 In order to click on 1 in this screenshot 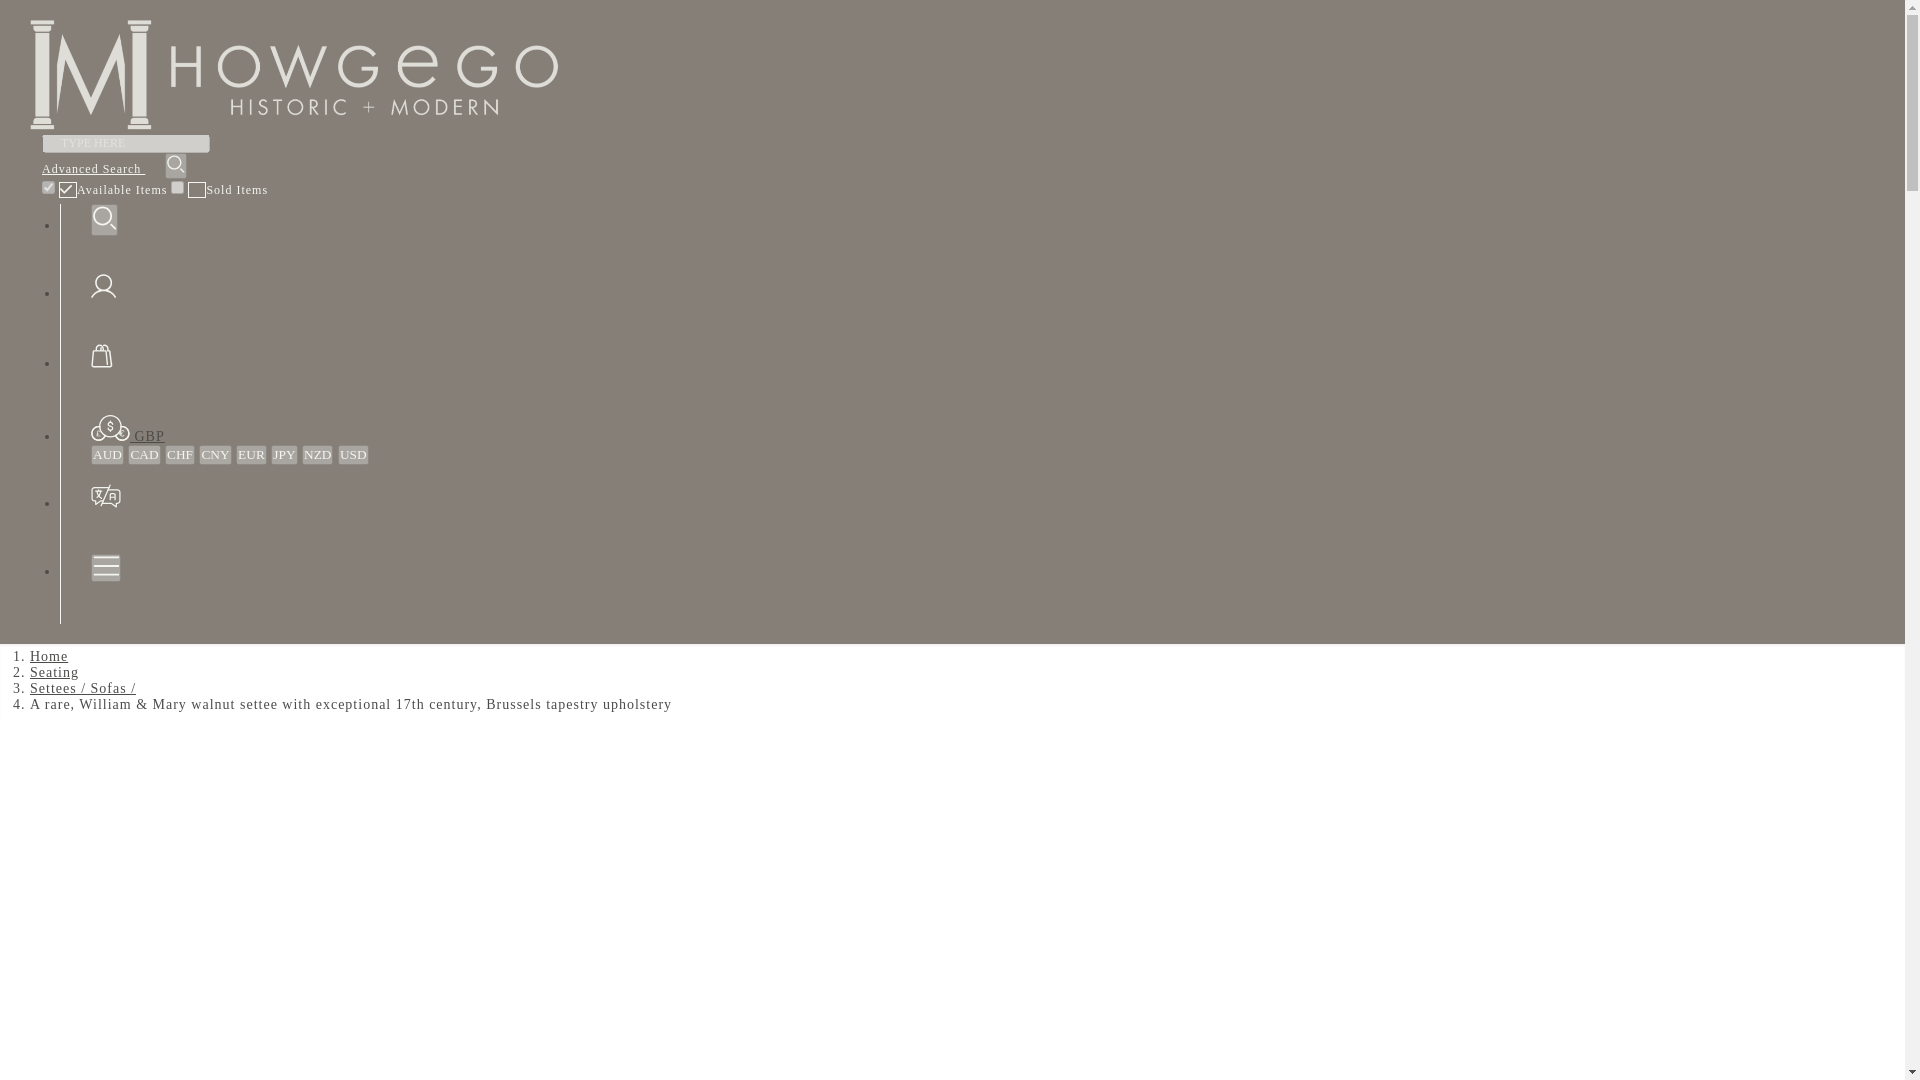, I will do `click(177, 188)`.